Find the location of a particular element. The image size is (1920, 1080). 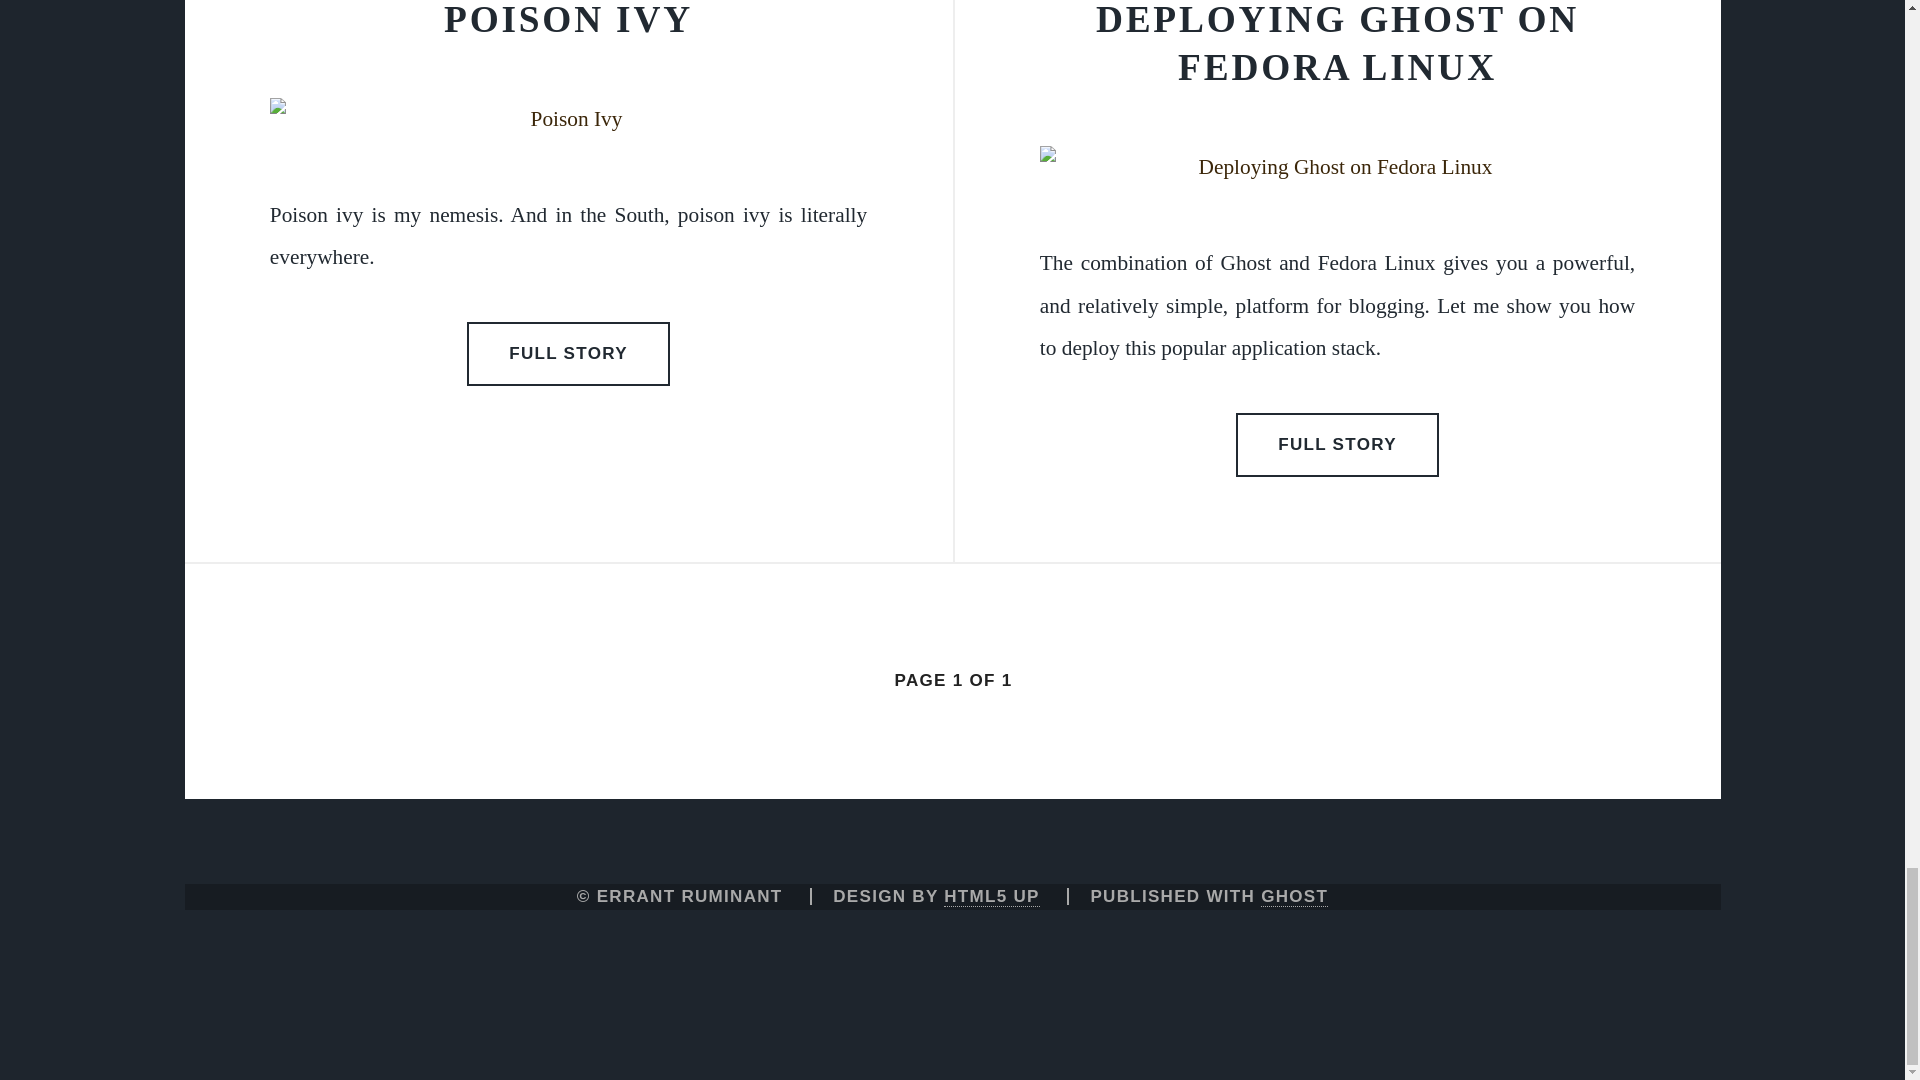

DEPLOYING GHOST ON FEDORA LINUX is located at coordinates (1337, 44).